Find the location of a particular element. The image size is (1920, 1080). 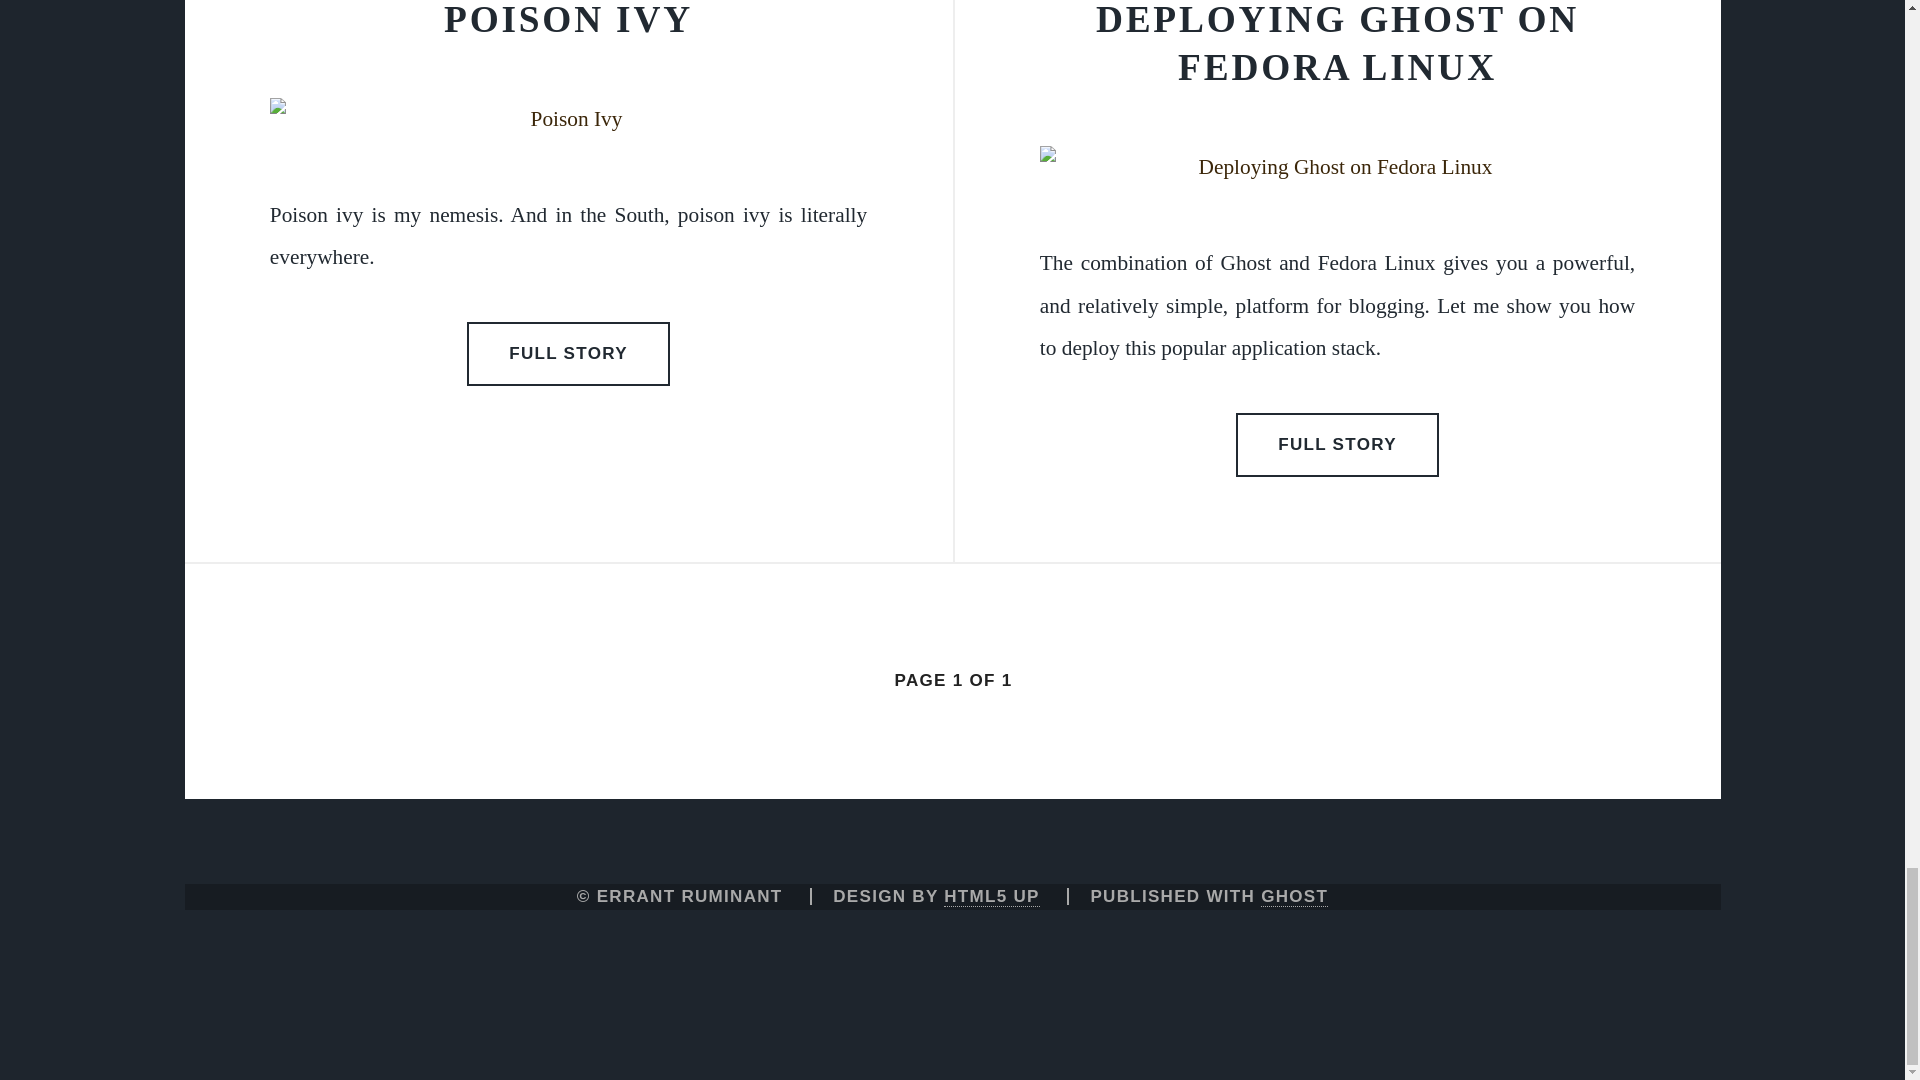

DEPLOYING GHOST ON FEDORA LINUX is located at coordinates (1337, 44).